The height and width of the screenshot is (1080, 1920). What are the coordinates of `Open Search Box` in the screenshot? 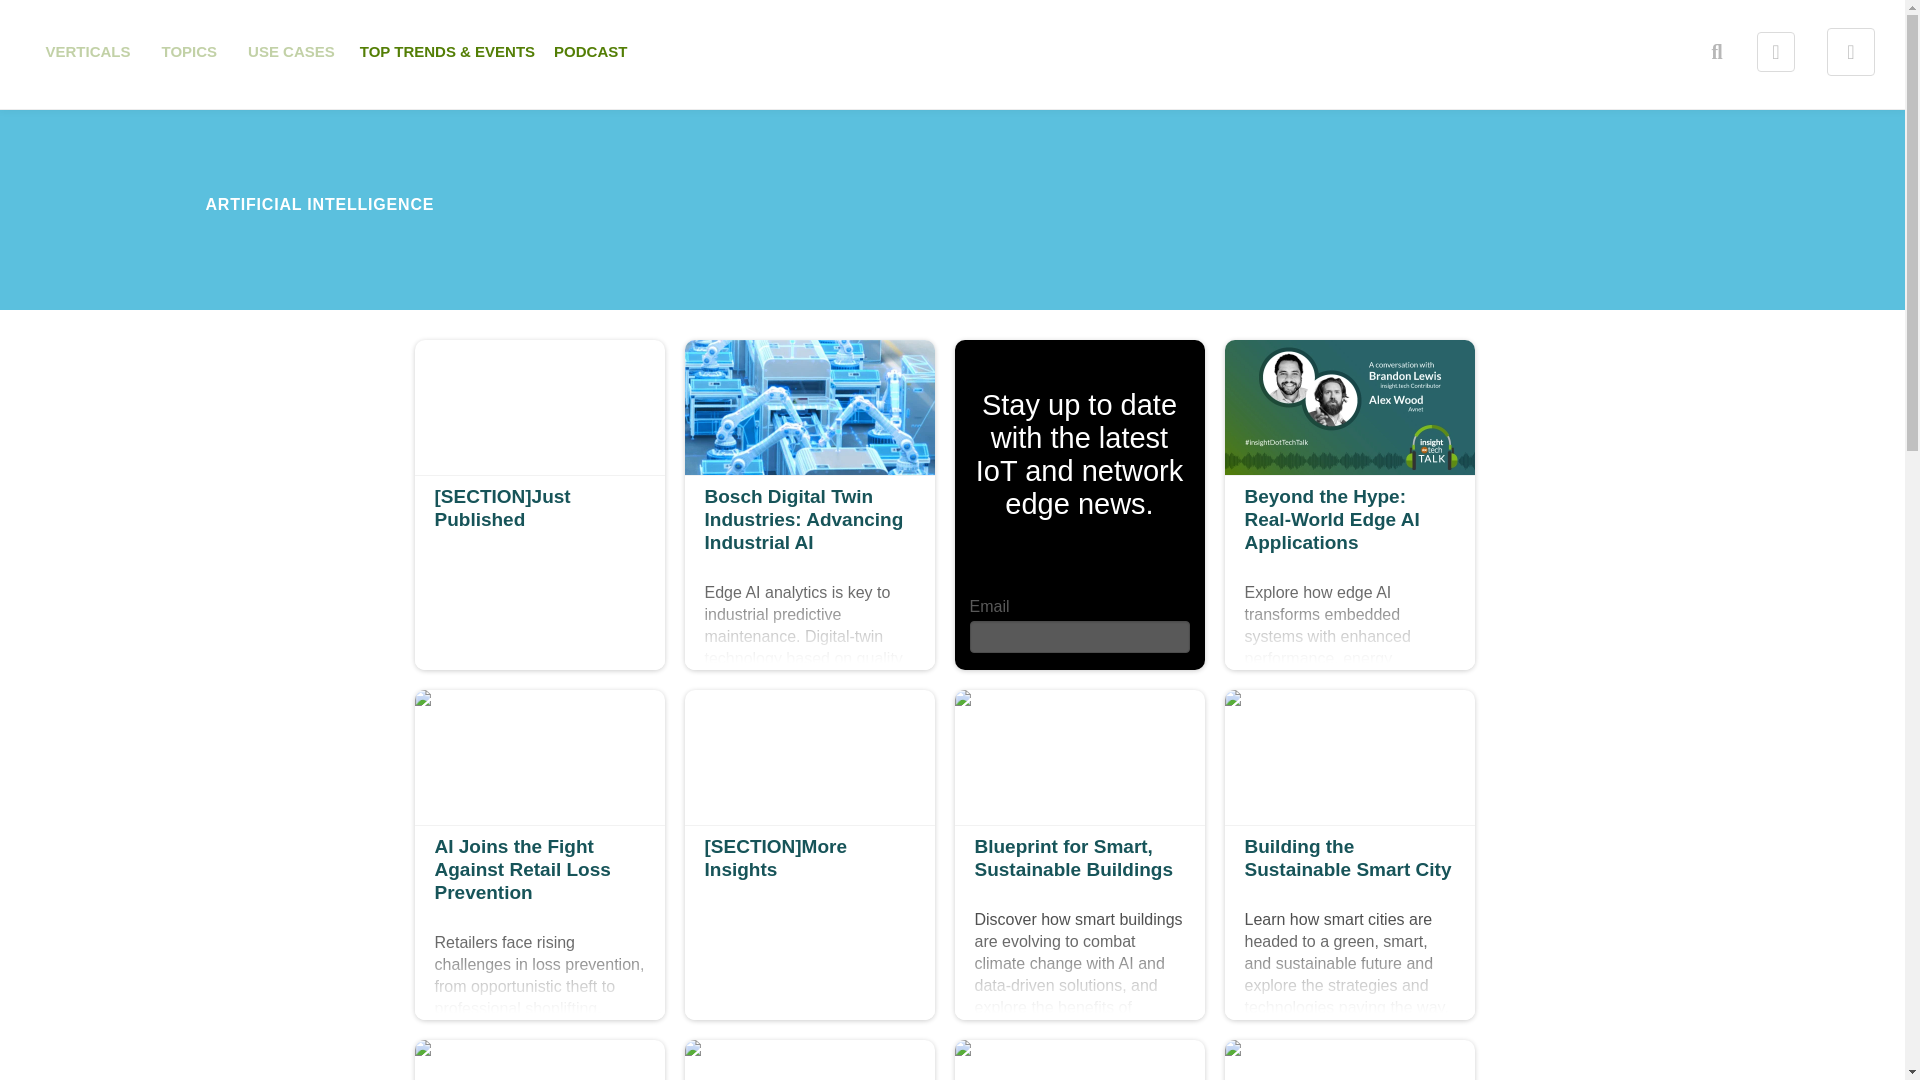 It's located at (590, 51).